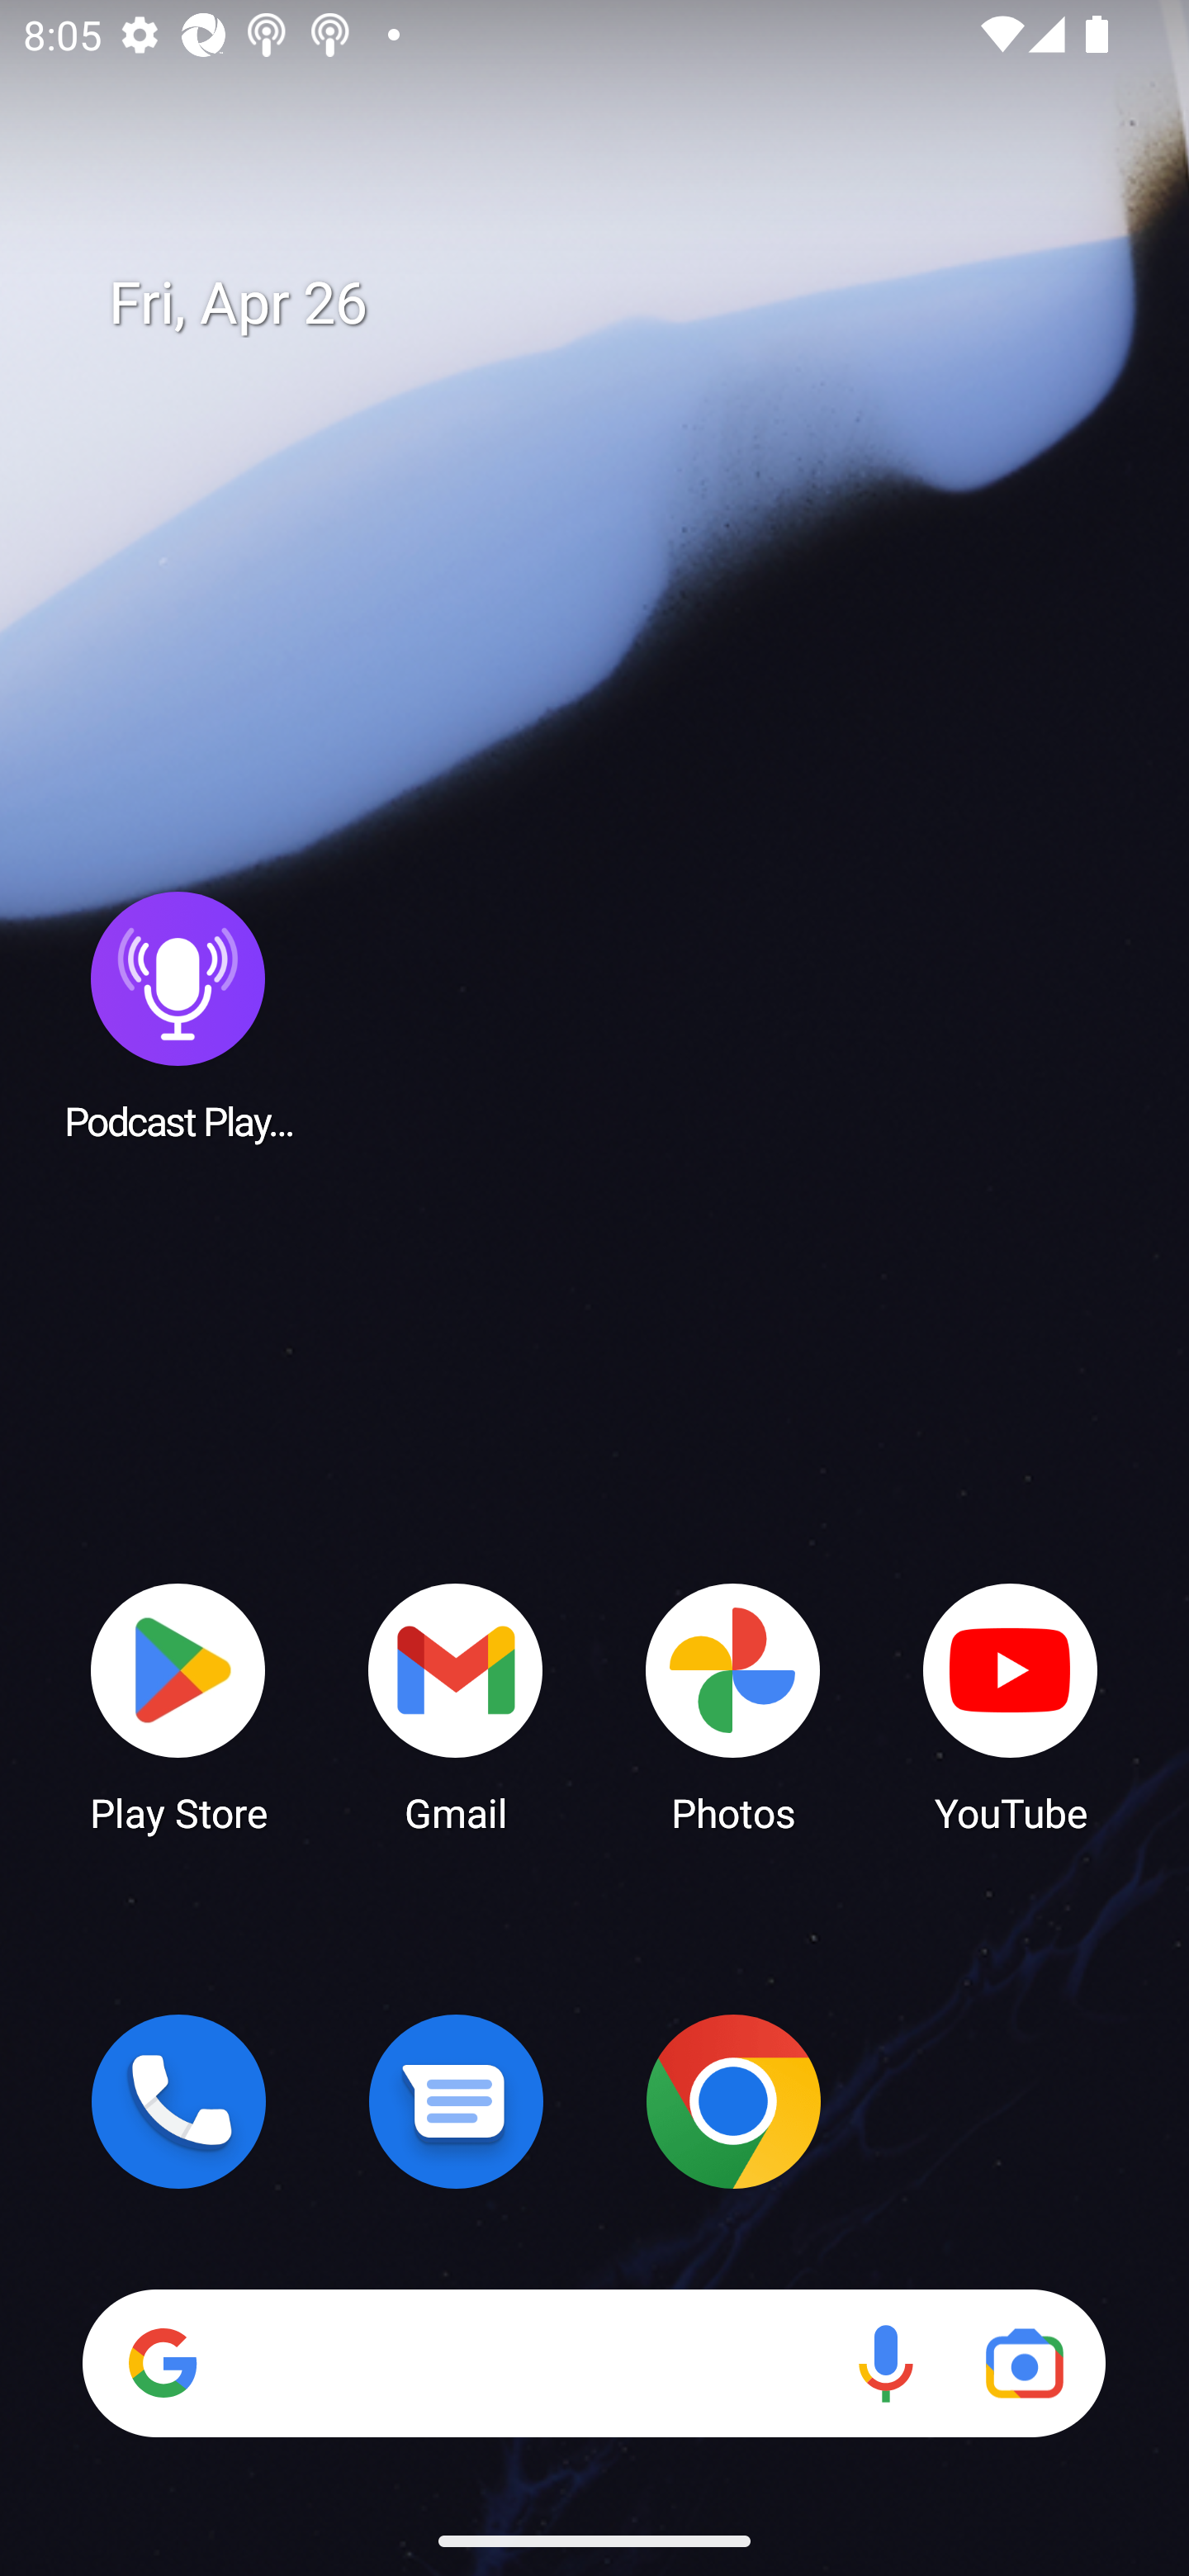 The width and height of the screenshot is (1189, 2576). Describe the element at coordinates (1011, 1706) in the screenshot. I see `YouTube` at that location.